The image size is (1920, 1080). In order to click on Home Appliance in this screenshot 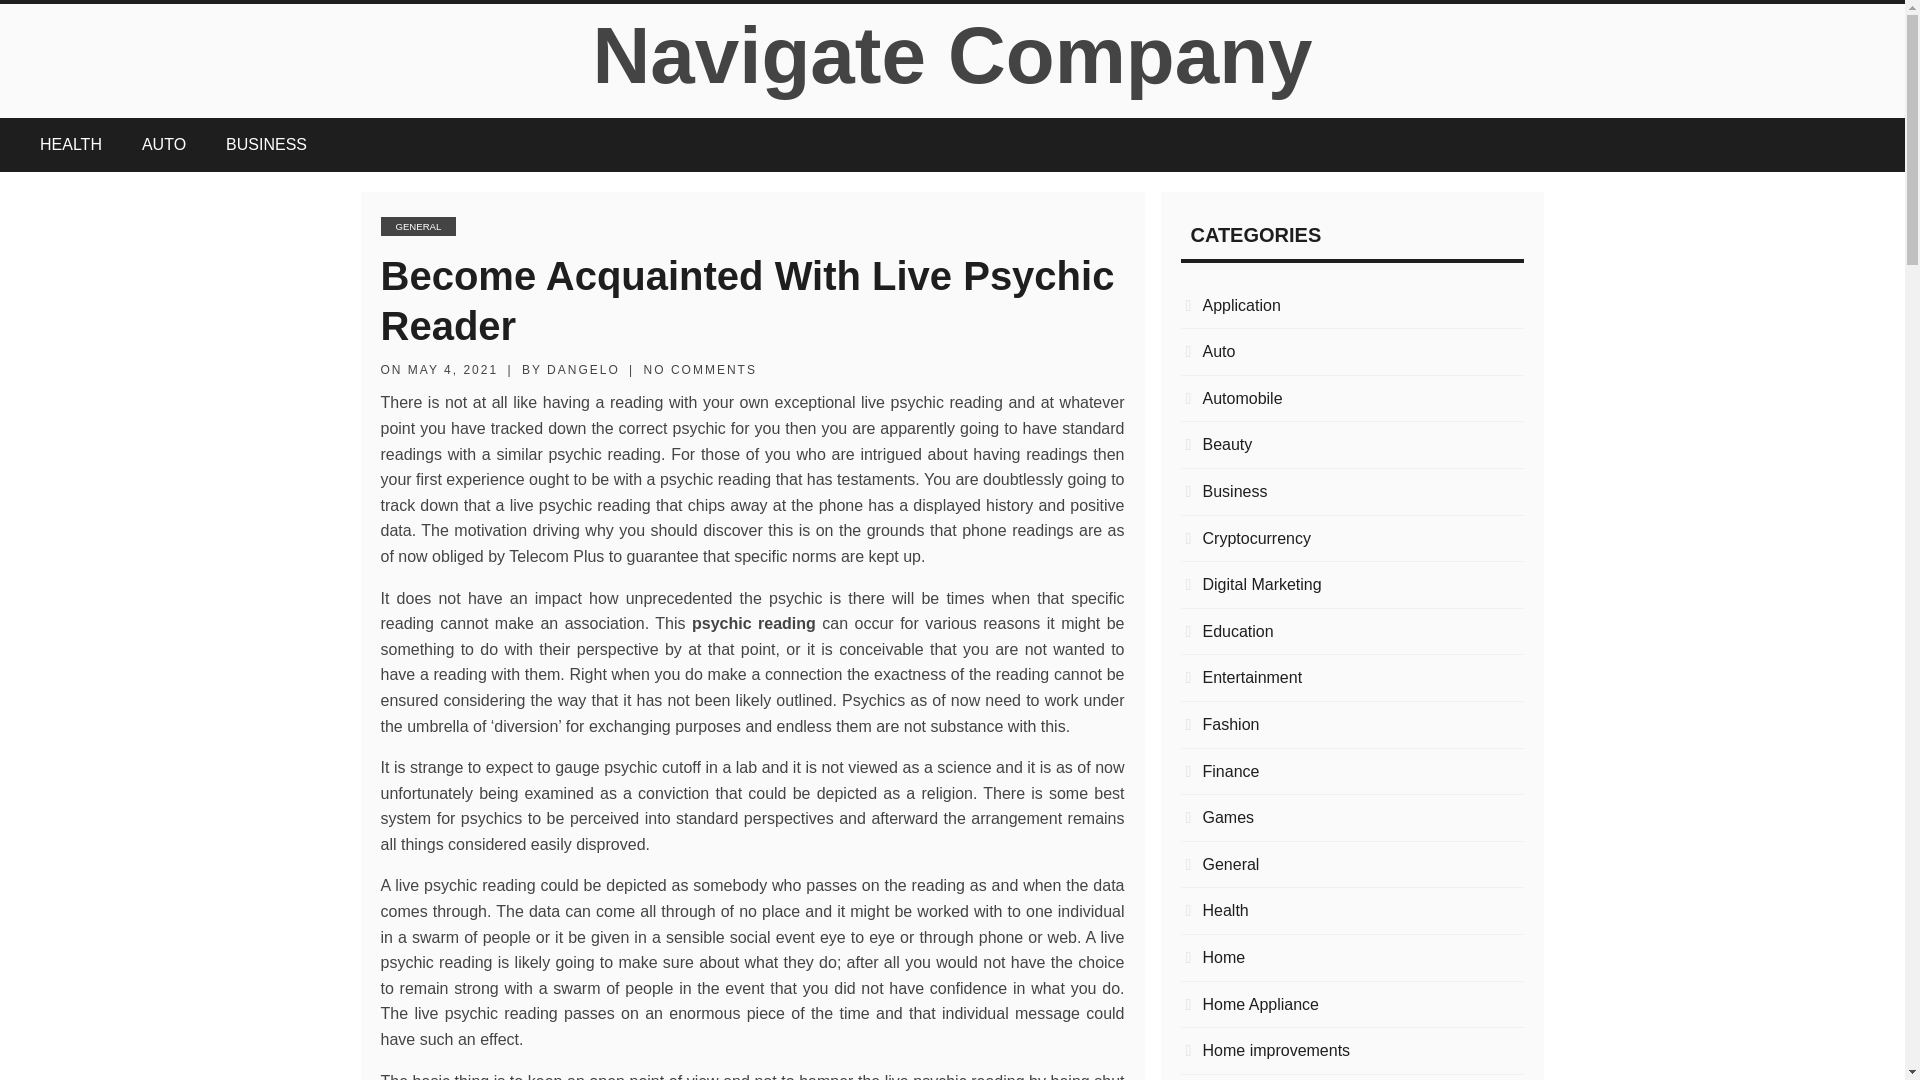, I will do `click(1352, 1005)`.